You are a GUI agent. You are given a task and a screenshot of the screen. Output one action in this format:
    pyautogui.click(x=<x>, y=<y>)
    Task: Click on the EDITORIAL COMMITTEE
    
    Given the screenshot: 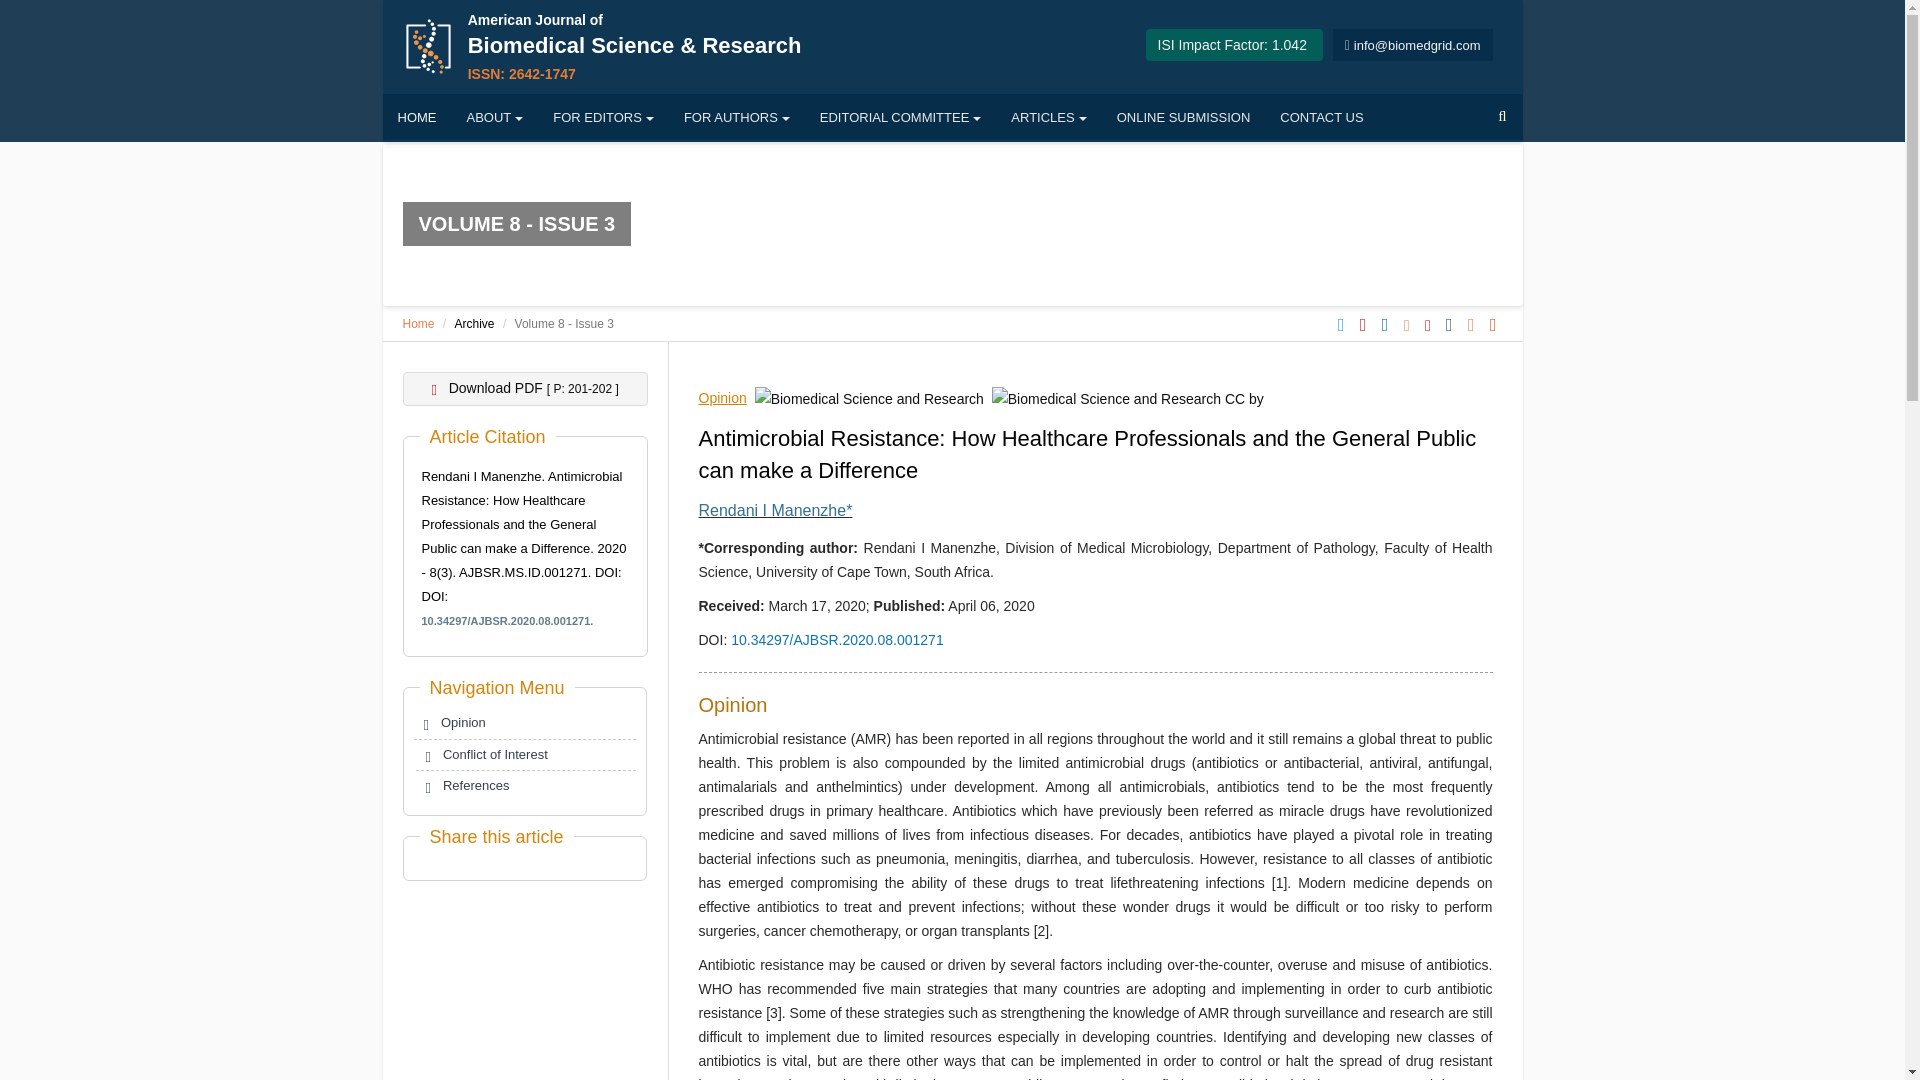 What is the action you would take?
    pyautogui.click(x=900, y=118)
    